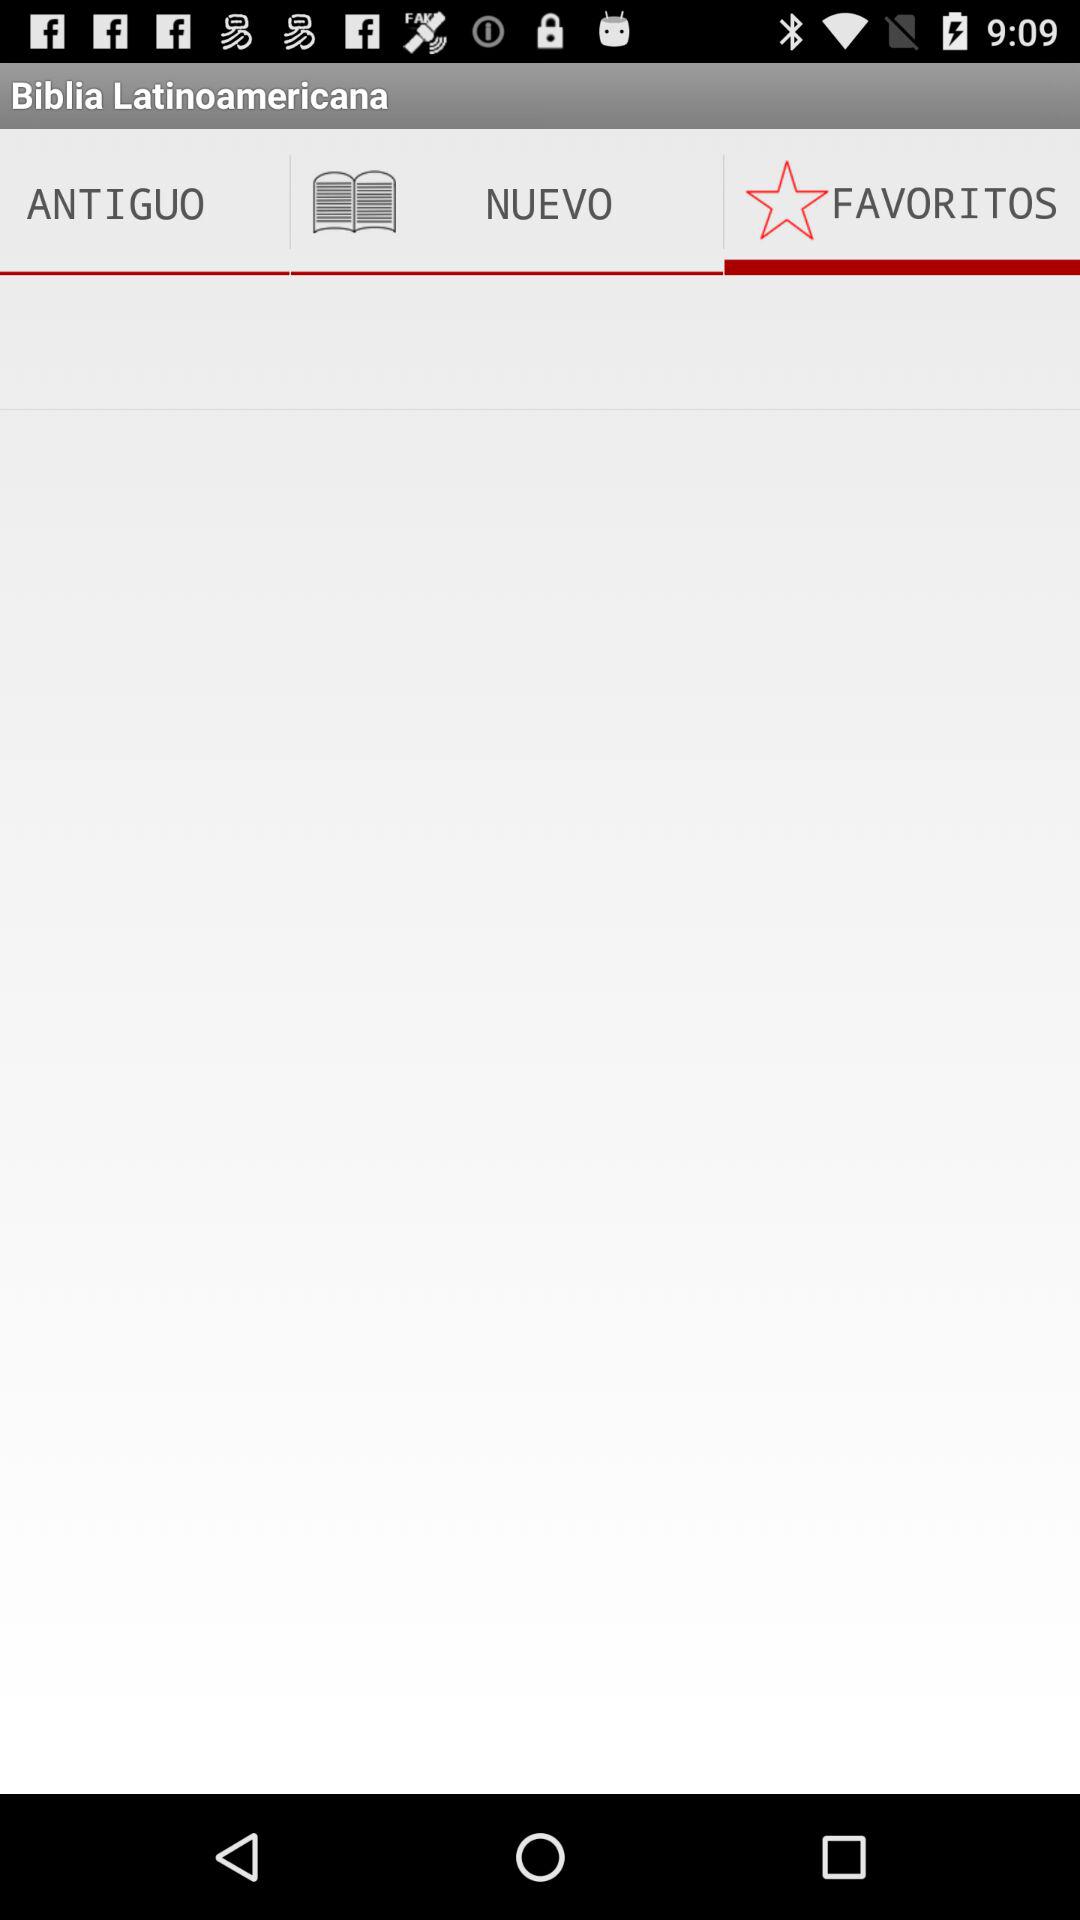 The height and width of the screenshot is (1920, 1080). What do you see at coordinates (144, 202) in the screenshot?
I see `turn on the antiguo testamento item` at bounding box center [144, 202].